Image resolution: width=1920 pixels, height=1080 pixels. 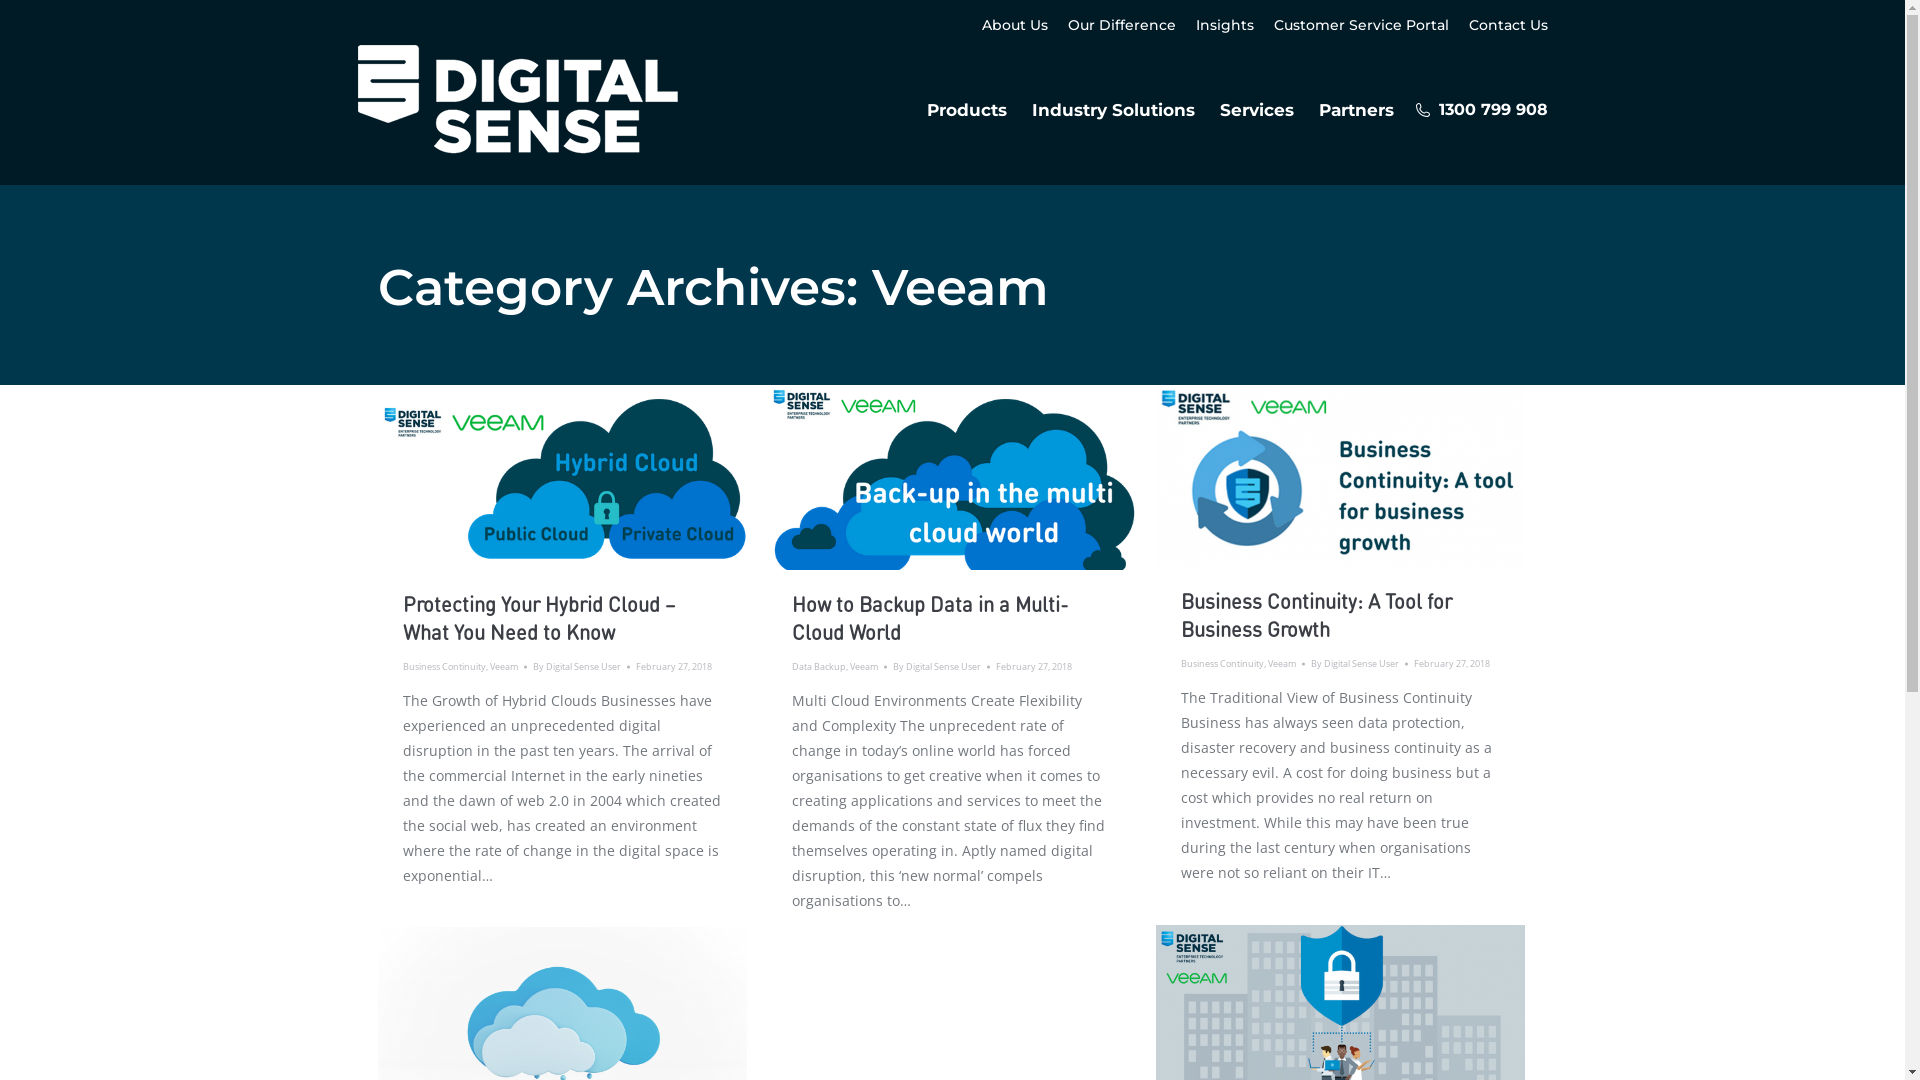 What do you see at coordinates (1358, 664) in the screenshot?
I see `By Digital Sense User` at bounding box center [1358, 664].